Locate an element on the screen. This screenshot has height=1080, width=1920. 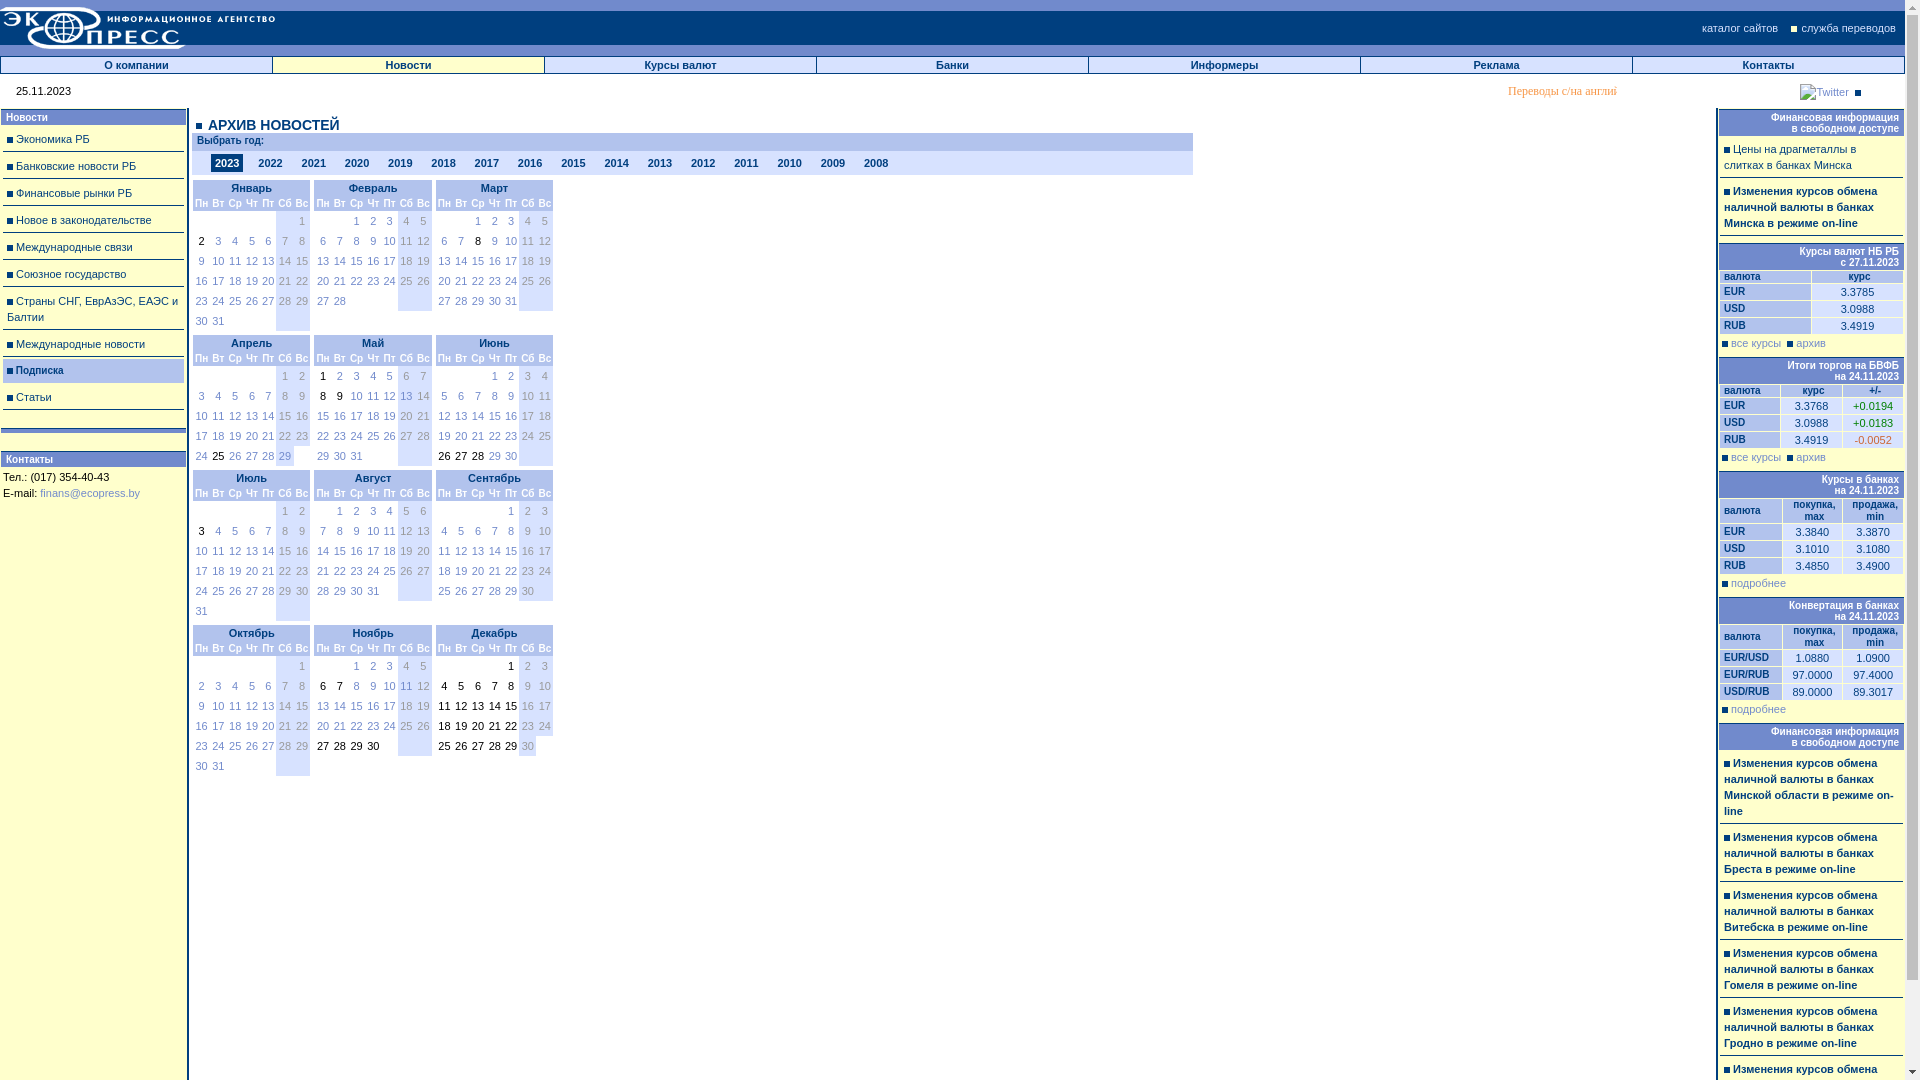
31 is located at coordinates (373, 591).